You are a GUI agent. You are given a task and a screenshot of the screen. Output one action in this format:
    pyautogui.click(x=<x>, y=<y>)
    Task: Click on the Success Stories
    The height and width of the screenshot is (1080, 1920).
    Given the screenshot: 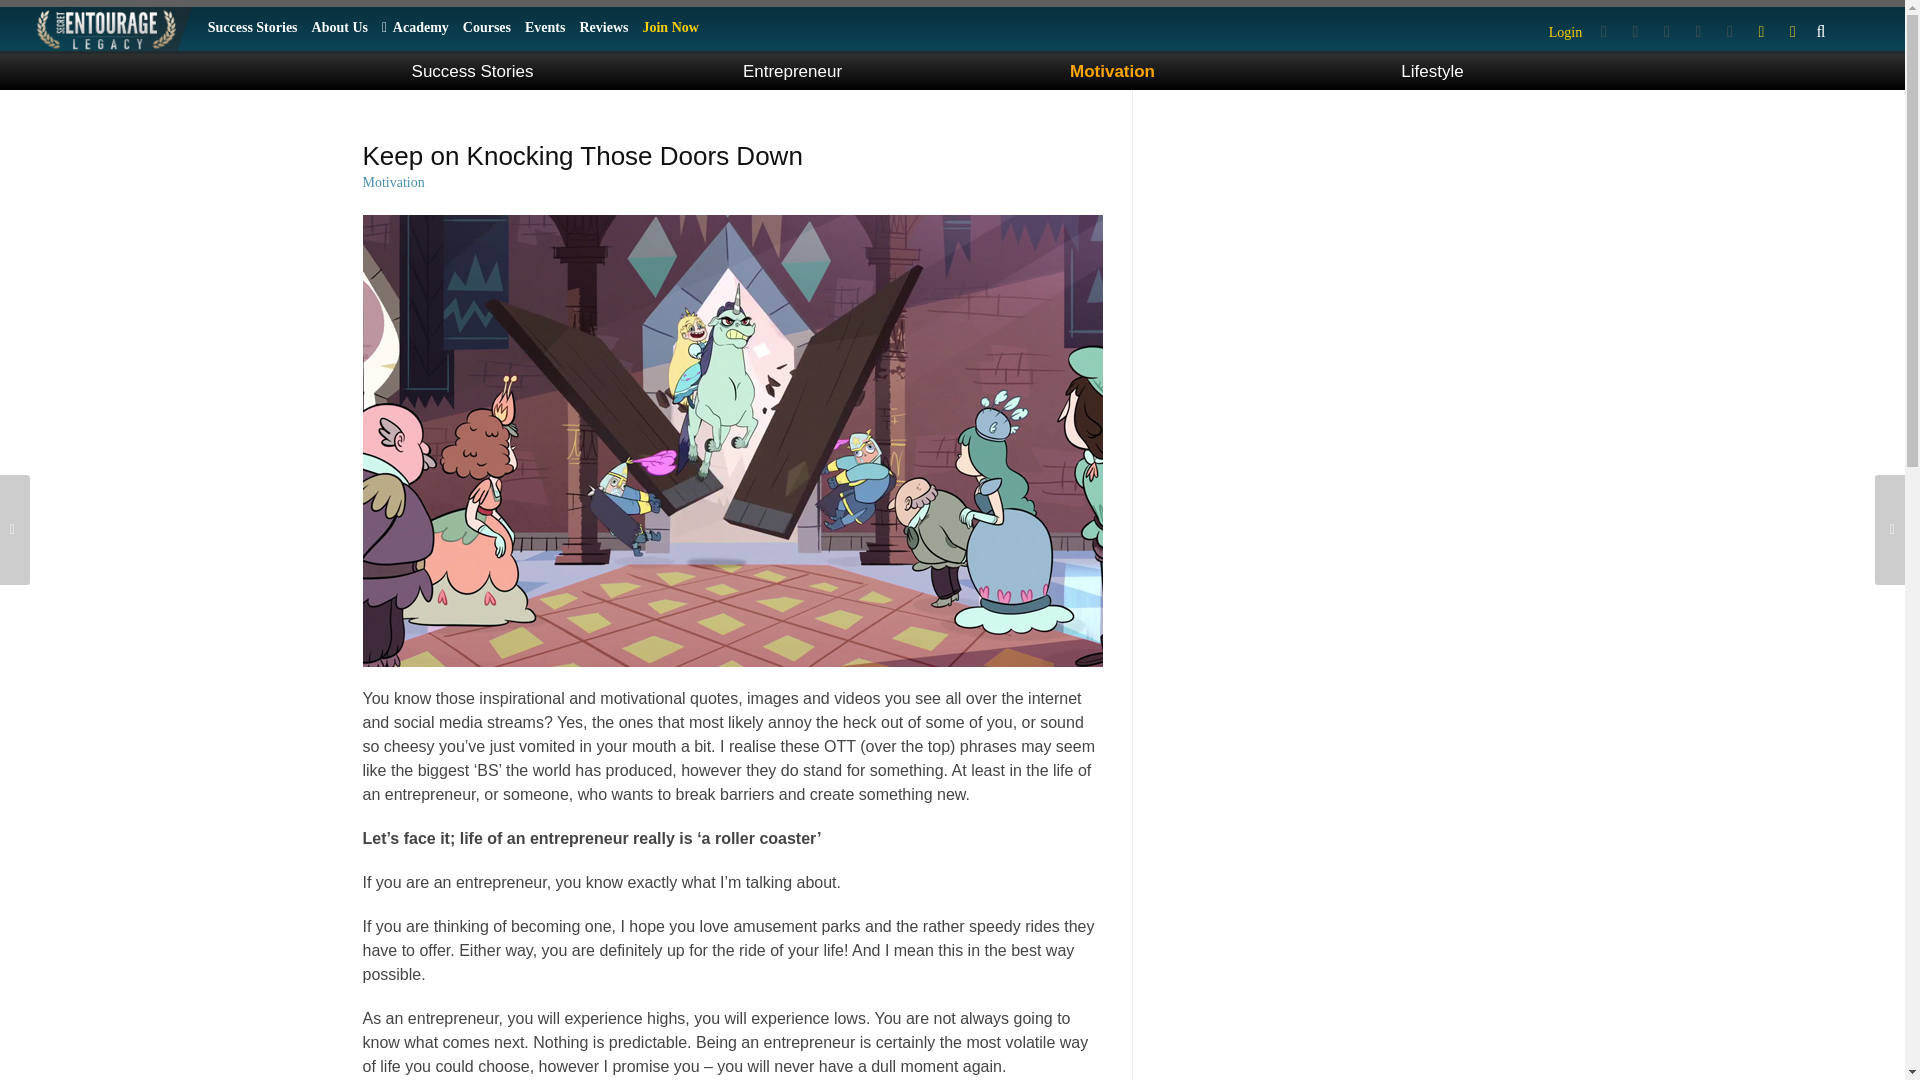 What is the action you would take?
    pyautogui.click(x=473, y=72)
    